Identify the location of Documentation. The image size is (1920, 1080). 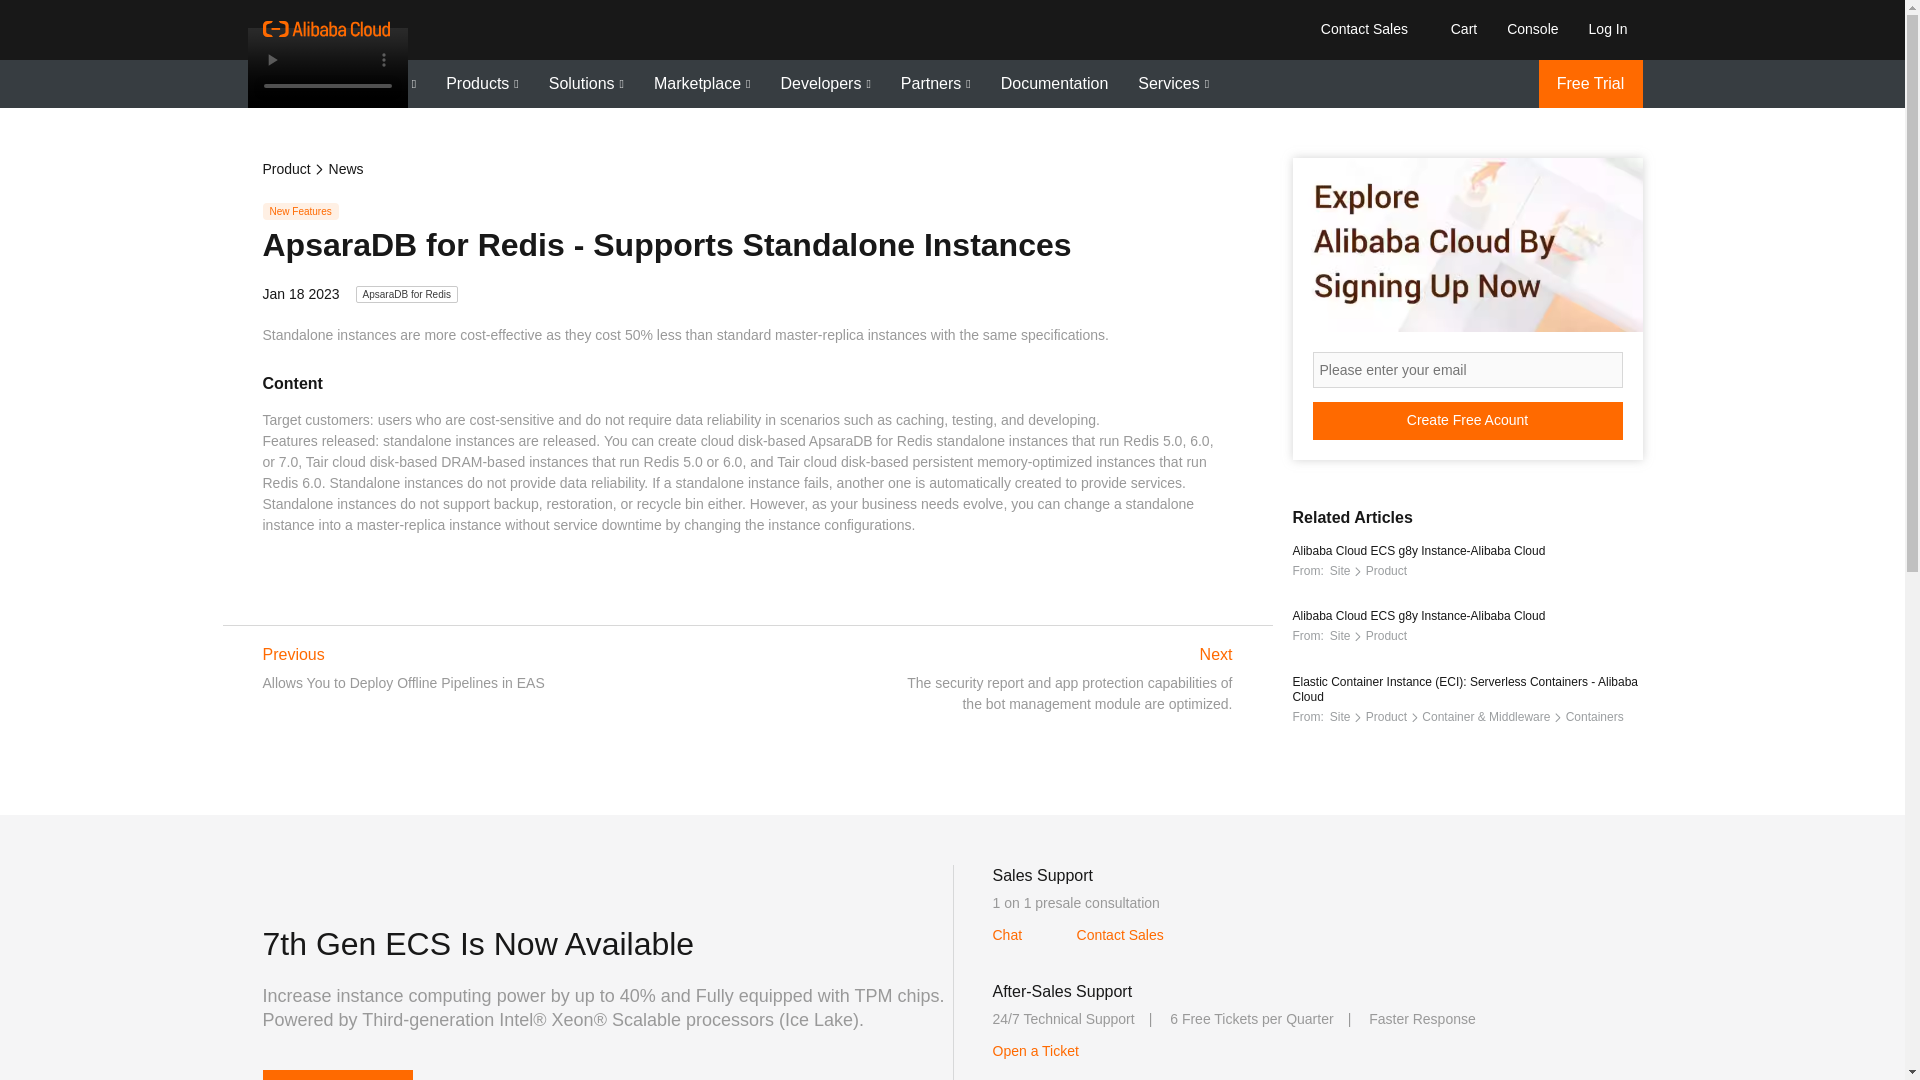
(1054, 84).